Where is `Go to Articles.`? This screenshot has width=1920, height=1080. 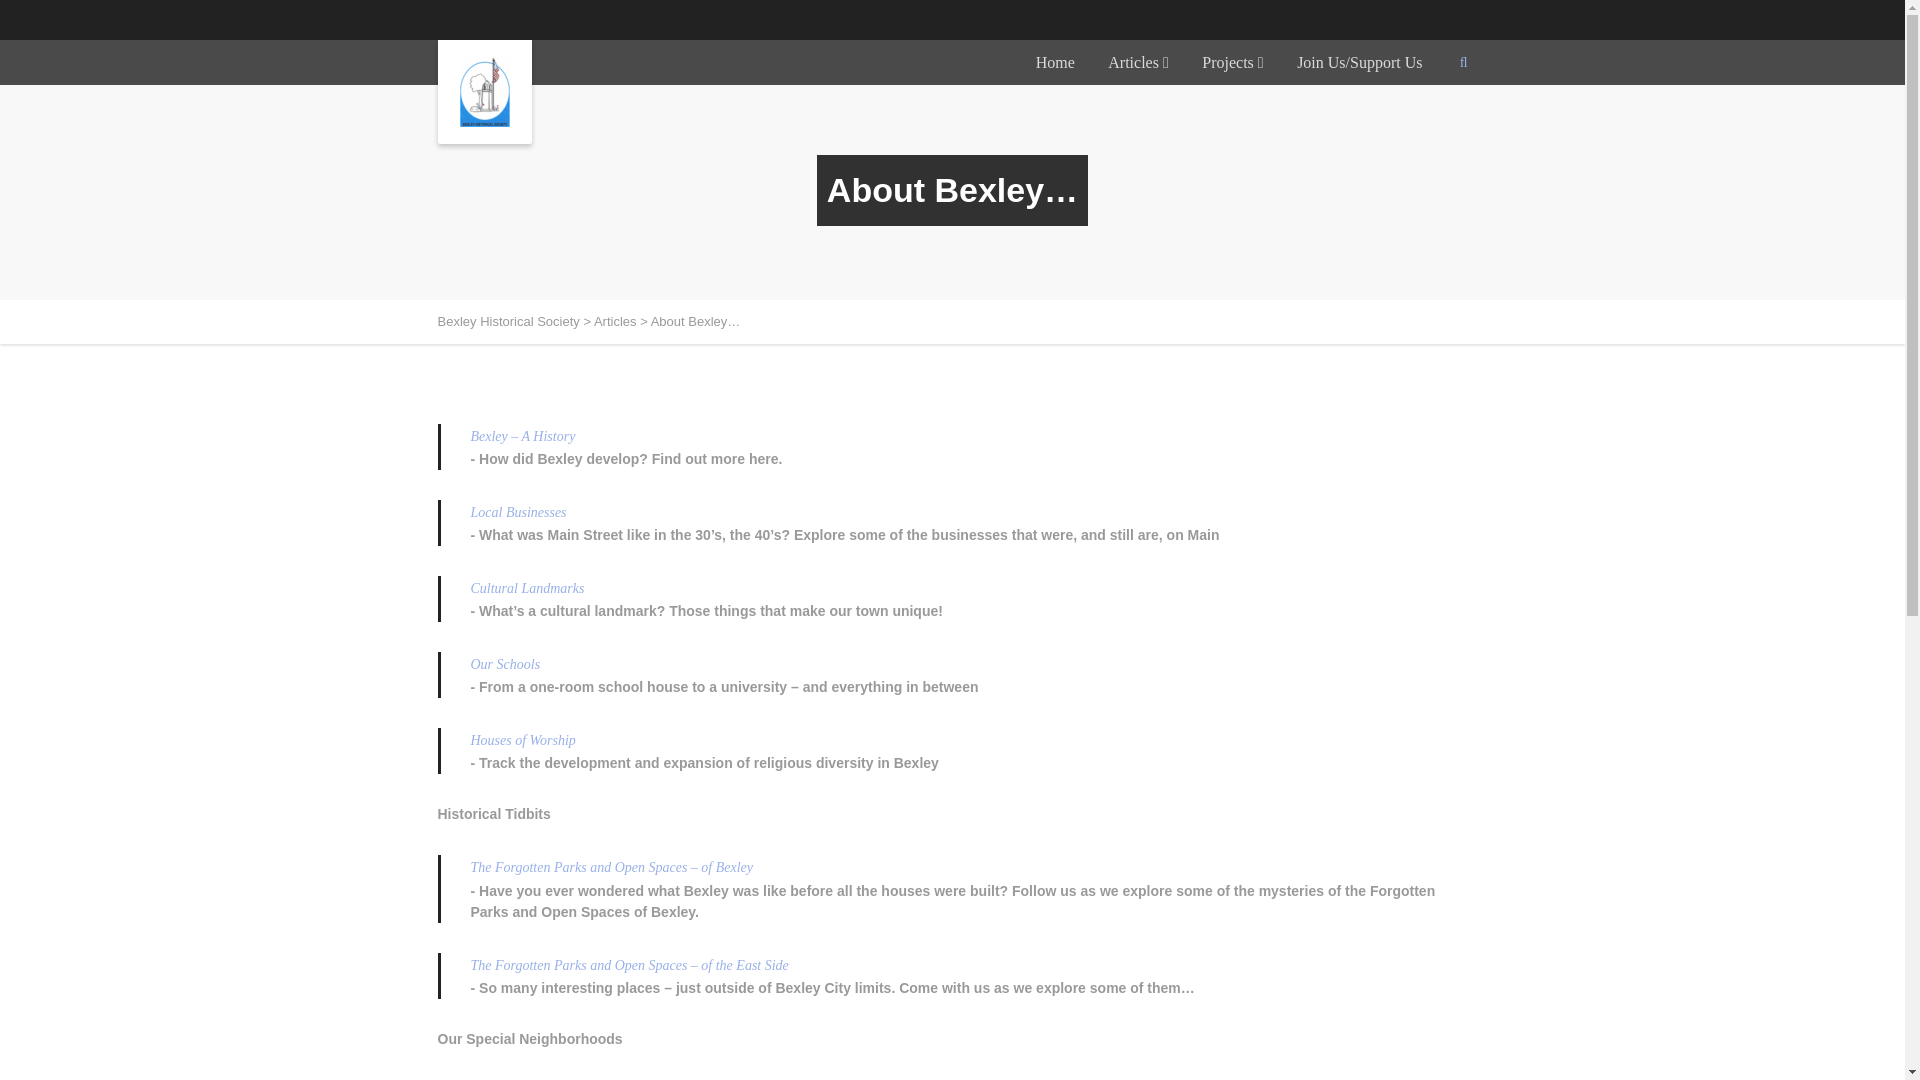
Go to Articles. is located at coordinates (615, 322).